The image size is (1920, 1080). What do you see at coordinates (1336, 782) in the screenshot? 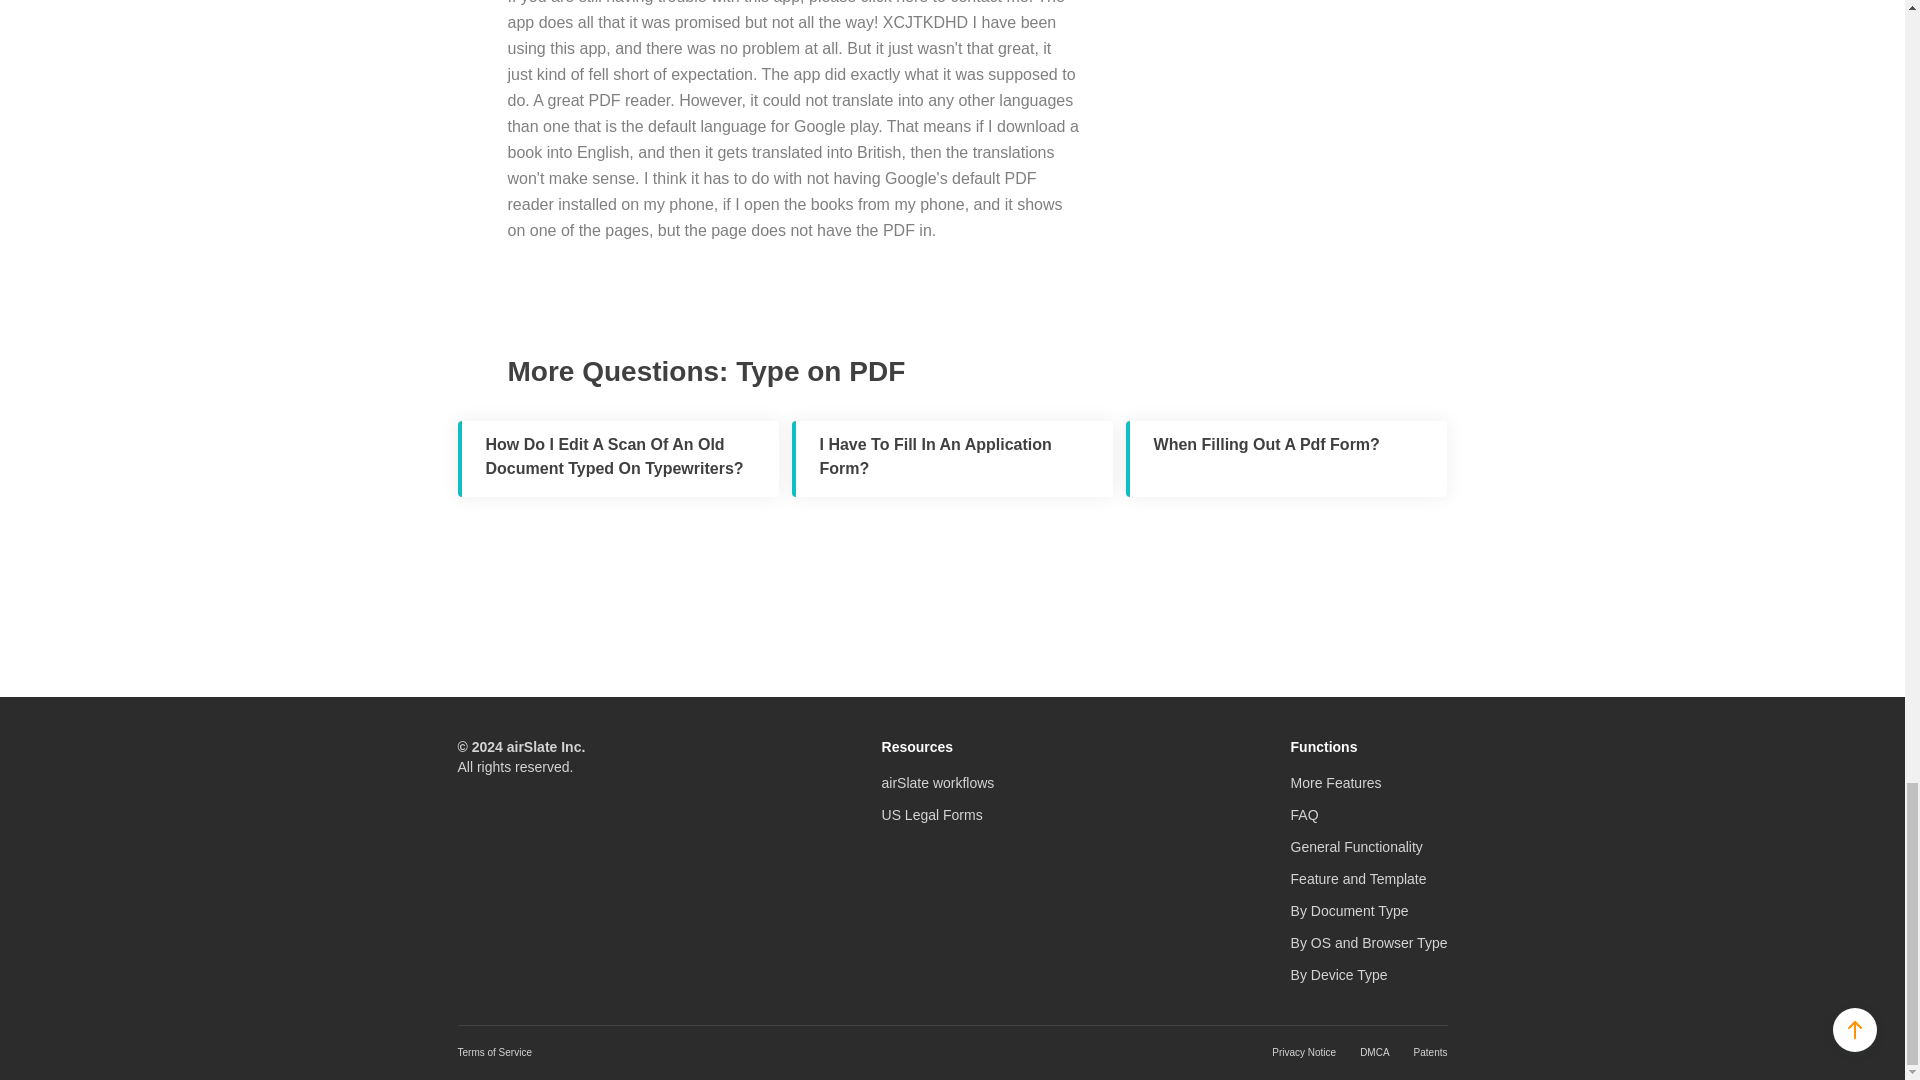
I see `More Features` at bounding box center [1336, 782].